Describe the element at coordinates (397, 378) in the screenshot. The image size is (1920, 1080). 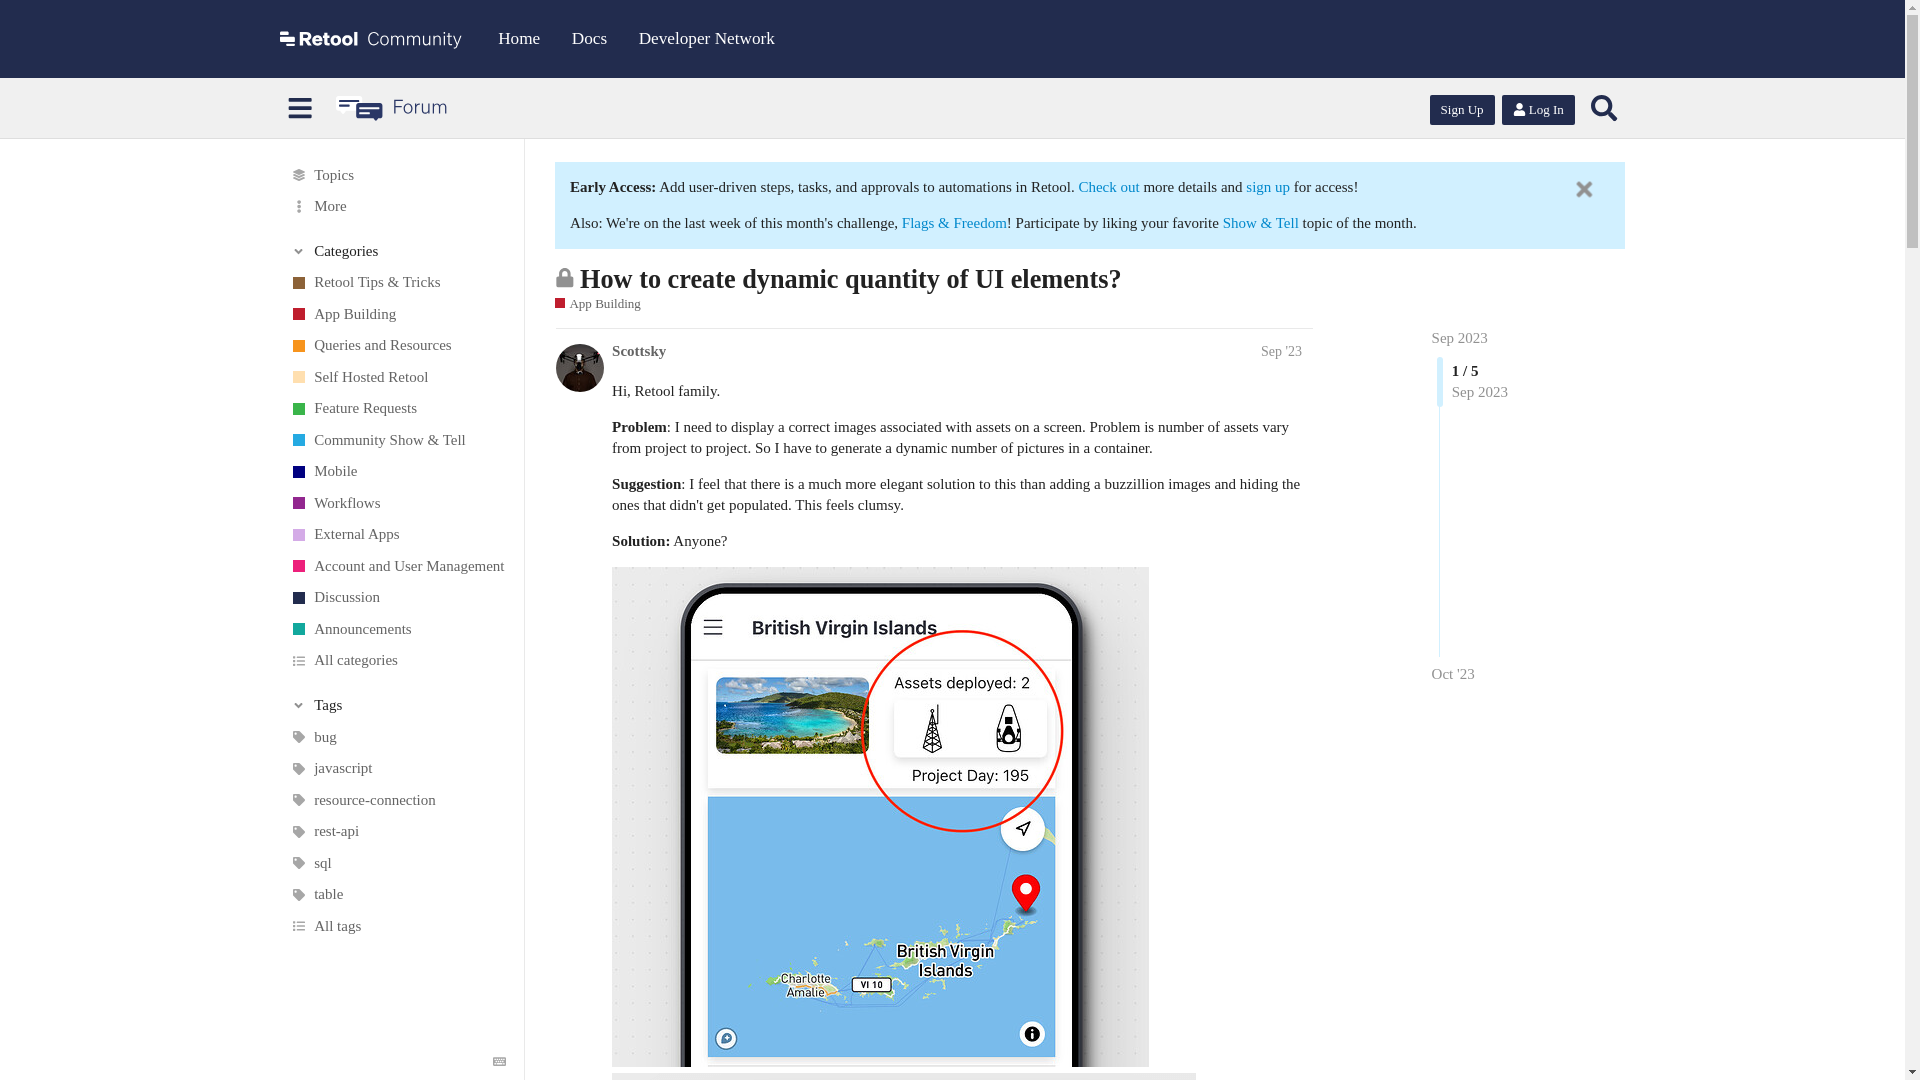
I see `Self Hosted Retool` at that location.